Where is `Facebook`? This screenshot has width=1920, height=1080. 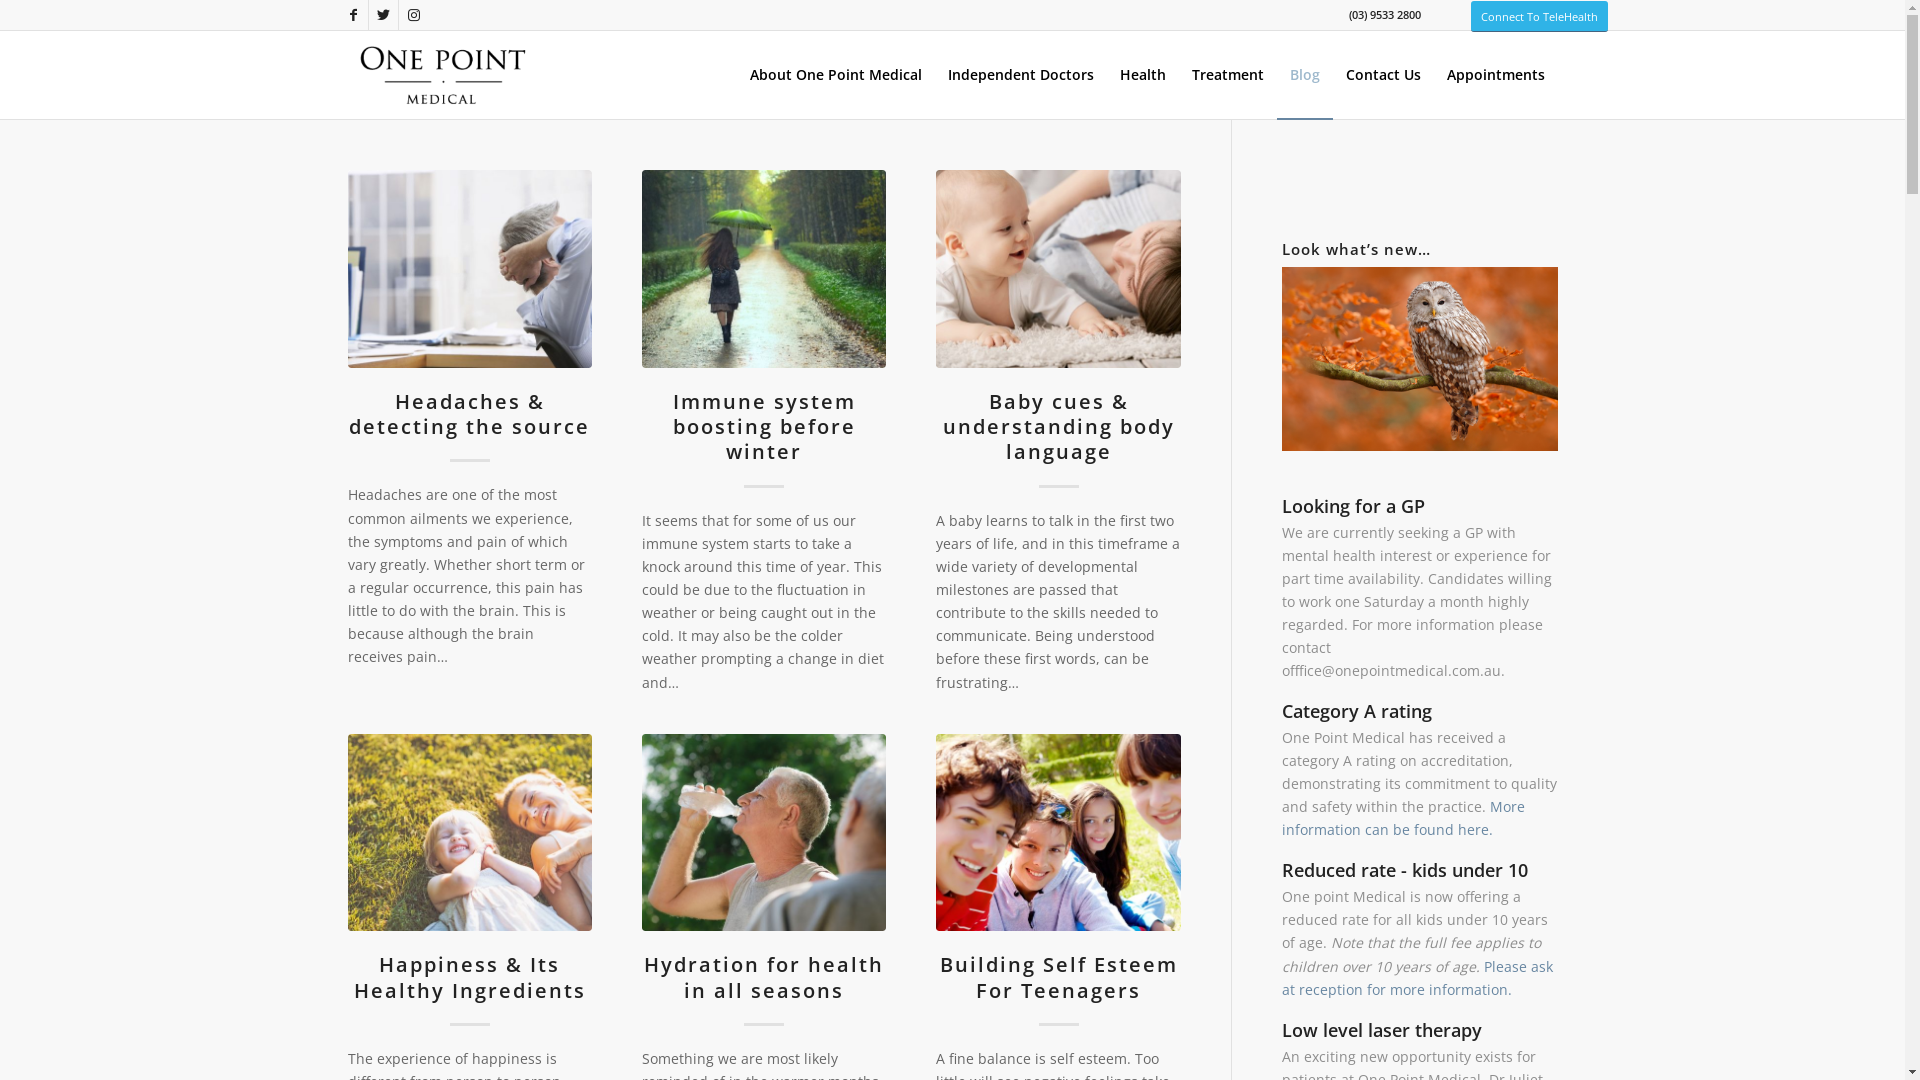 Facebook is located at coordinates (352, 15).